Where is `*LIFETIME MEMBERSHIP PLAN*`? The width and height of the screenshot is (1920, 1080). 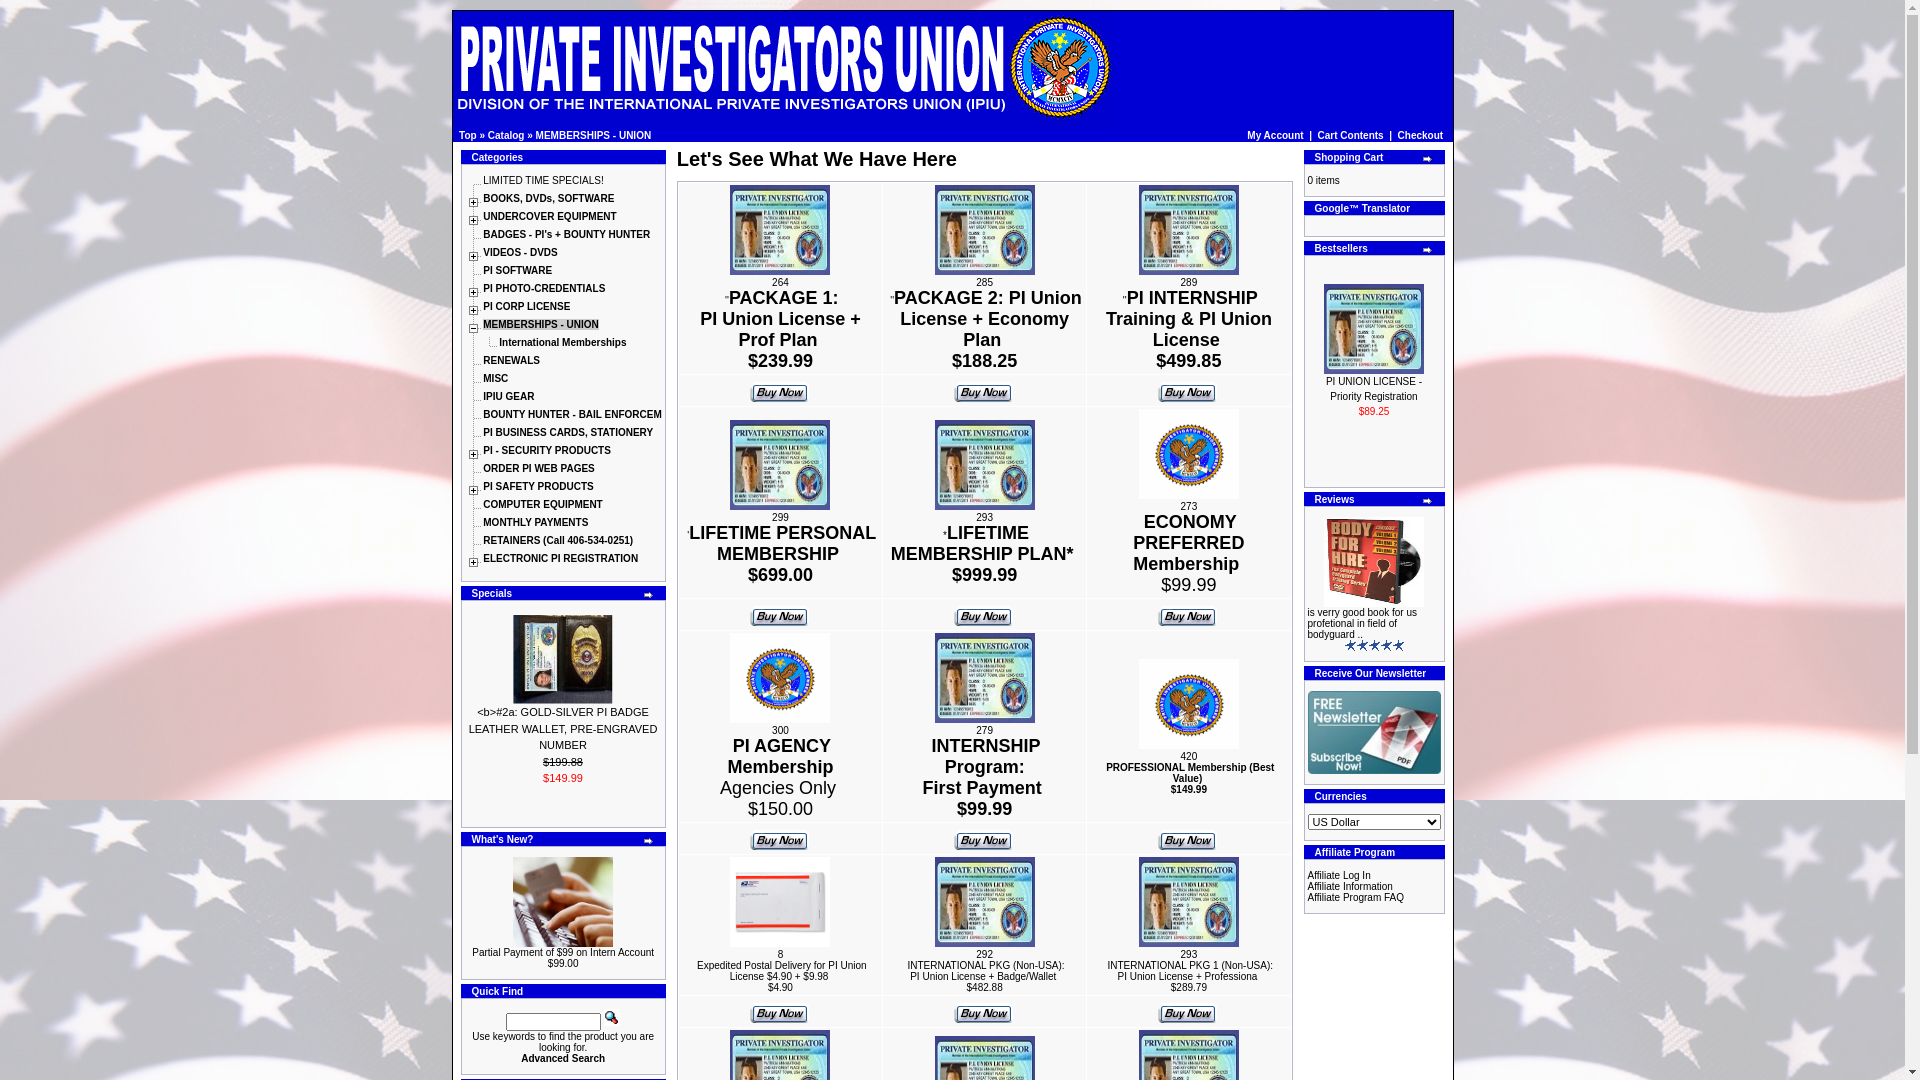 *LIFETIME MEMBERSHIP PLAN* is located at coordinates (982, 546).